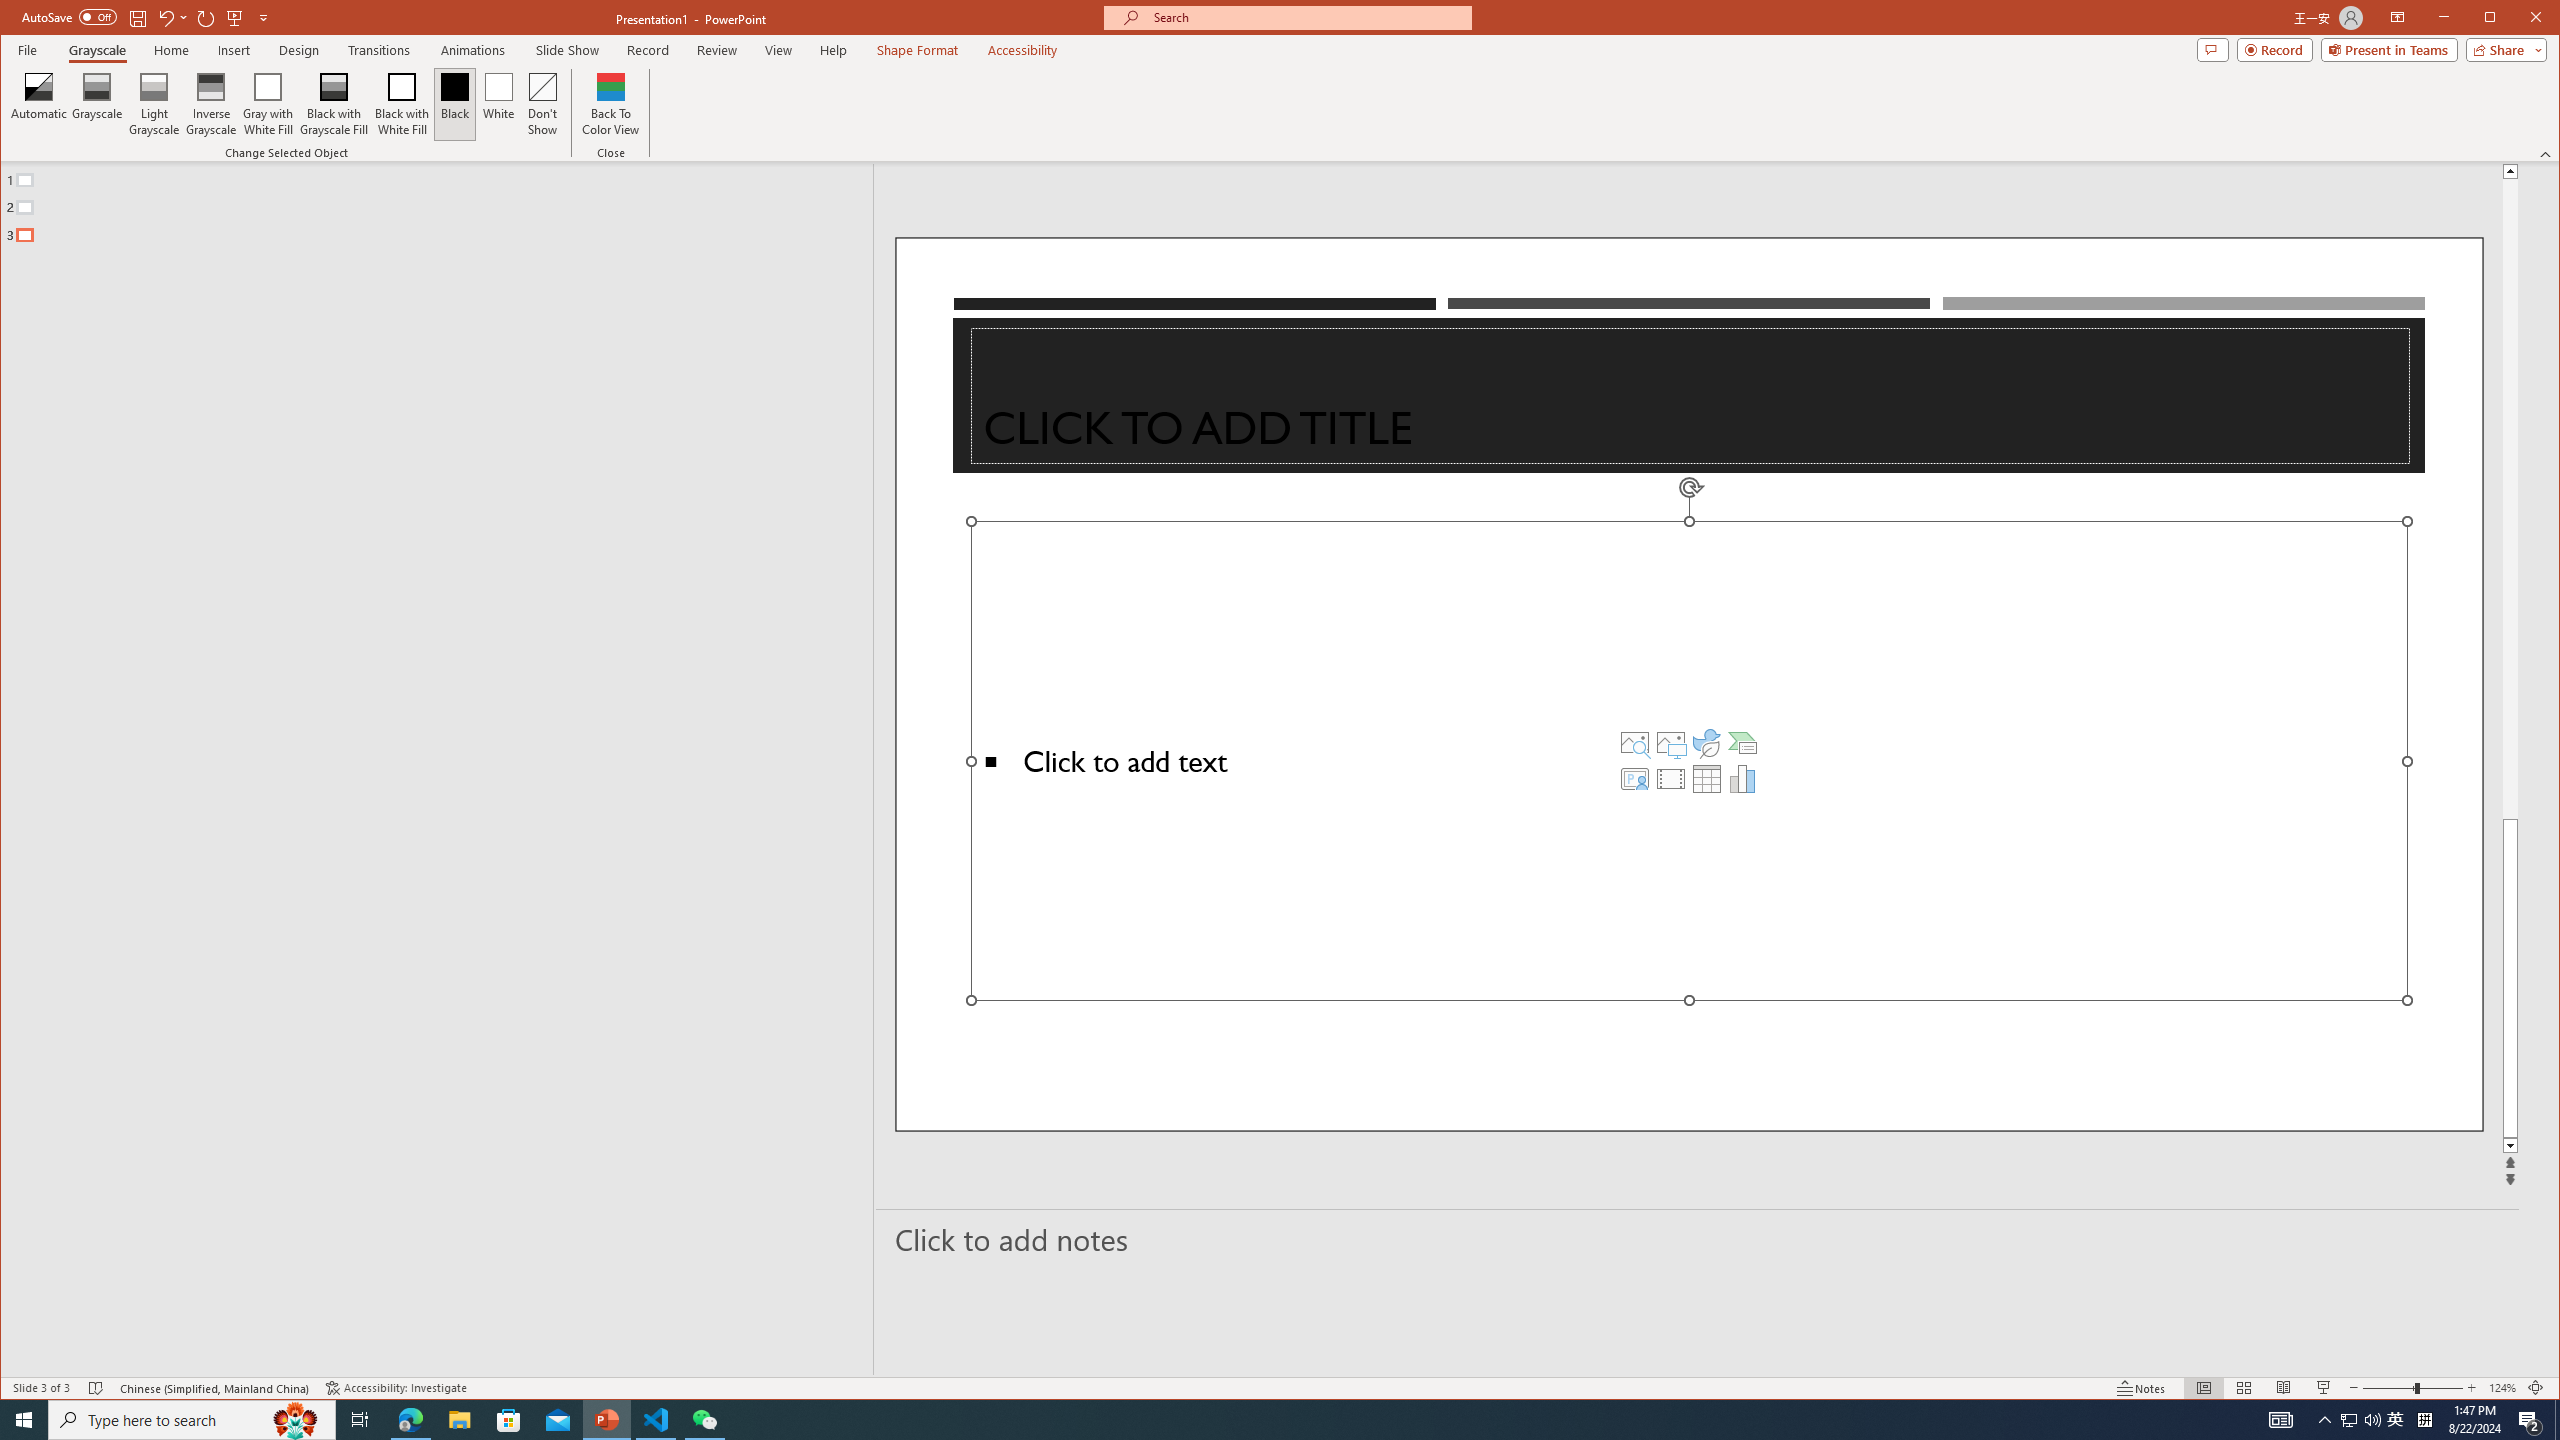  I want to click on Close, so click(2540, 19).